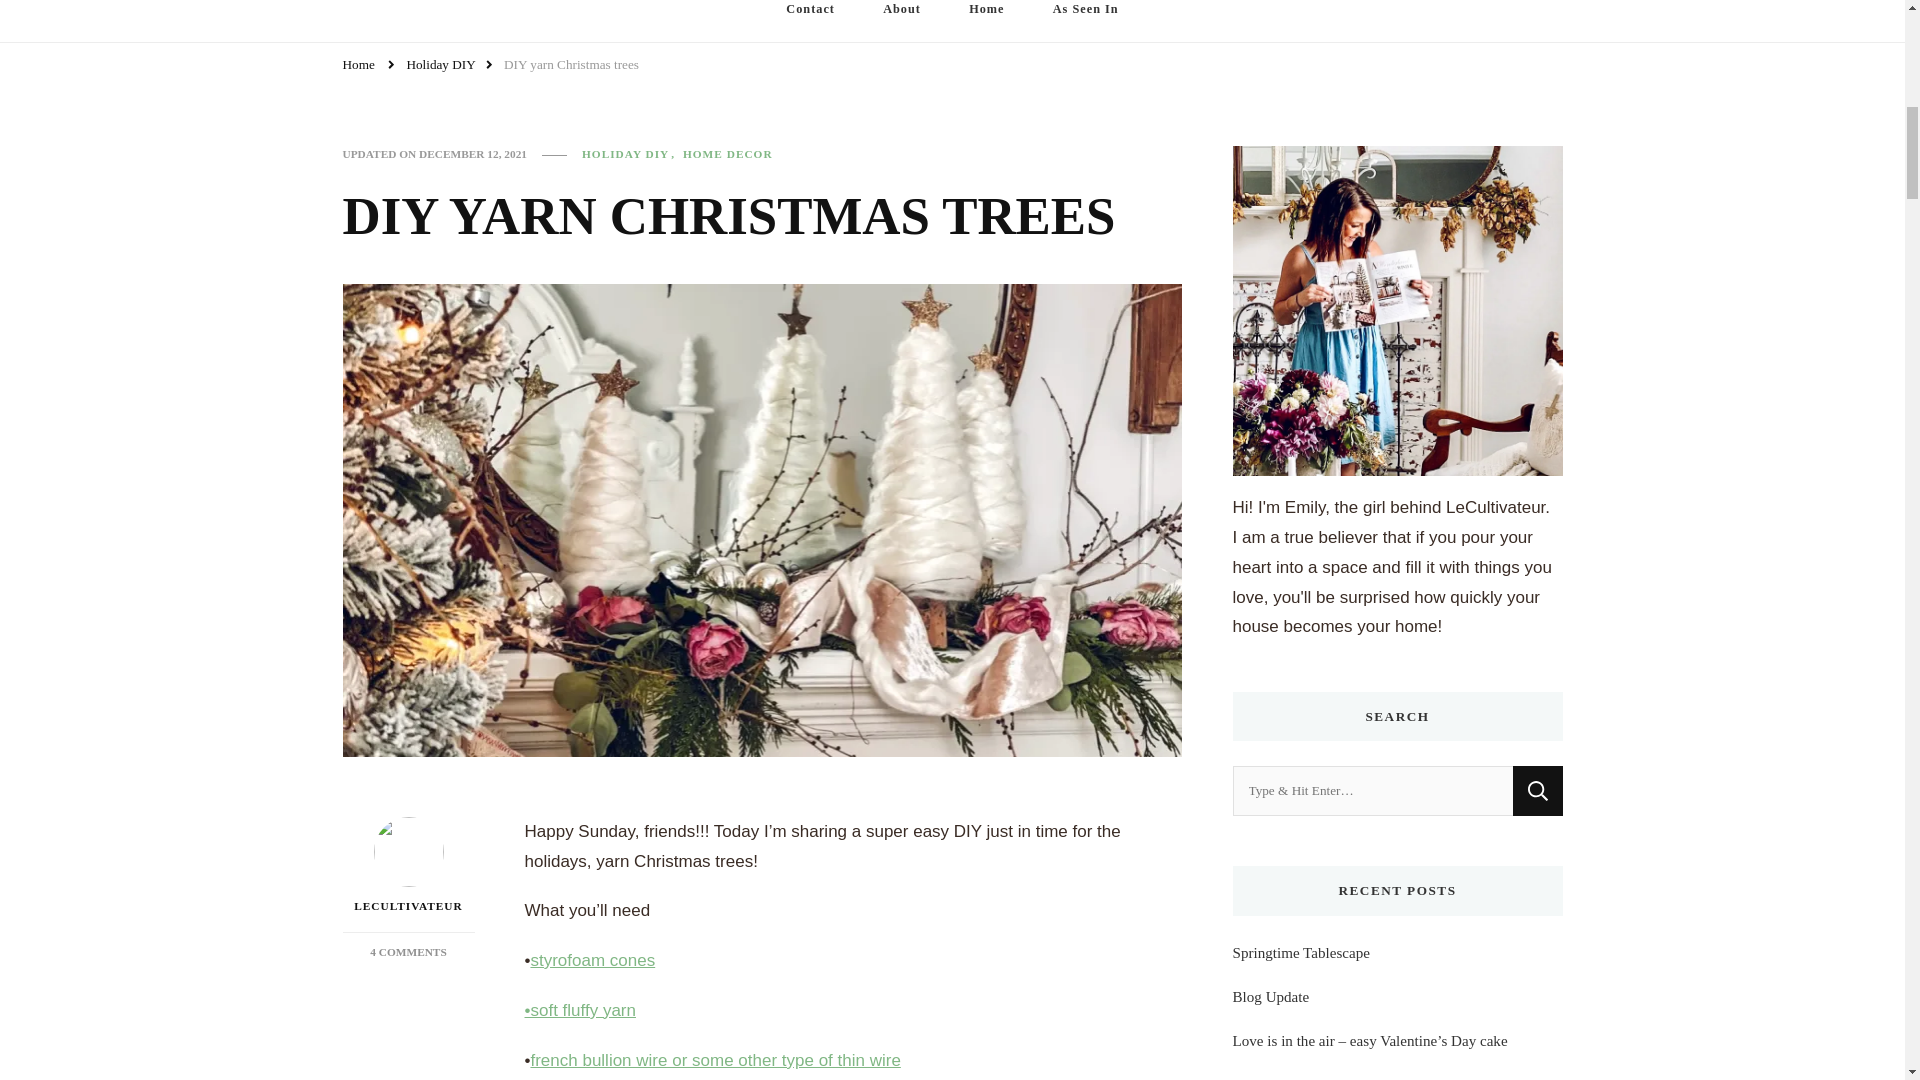 This screenshot has height=1080, width=1920. What do you see at coordinates (408, 866) in the screenshot?
I see `LECULTIVATEUR` at bounding box center [408, 866].